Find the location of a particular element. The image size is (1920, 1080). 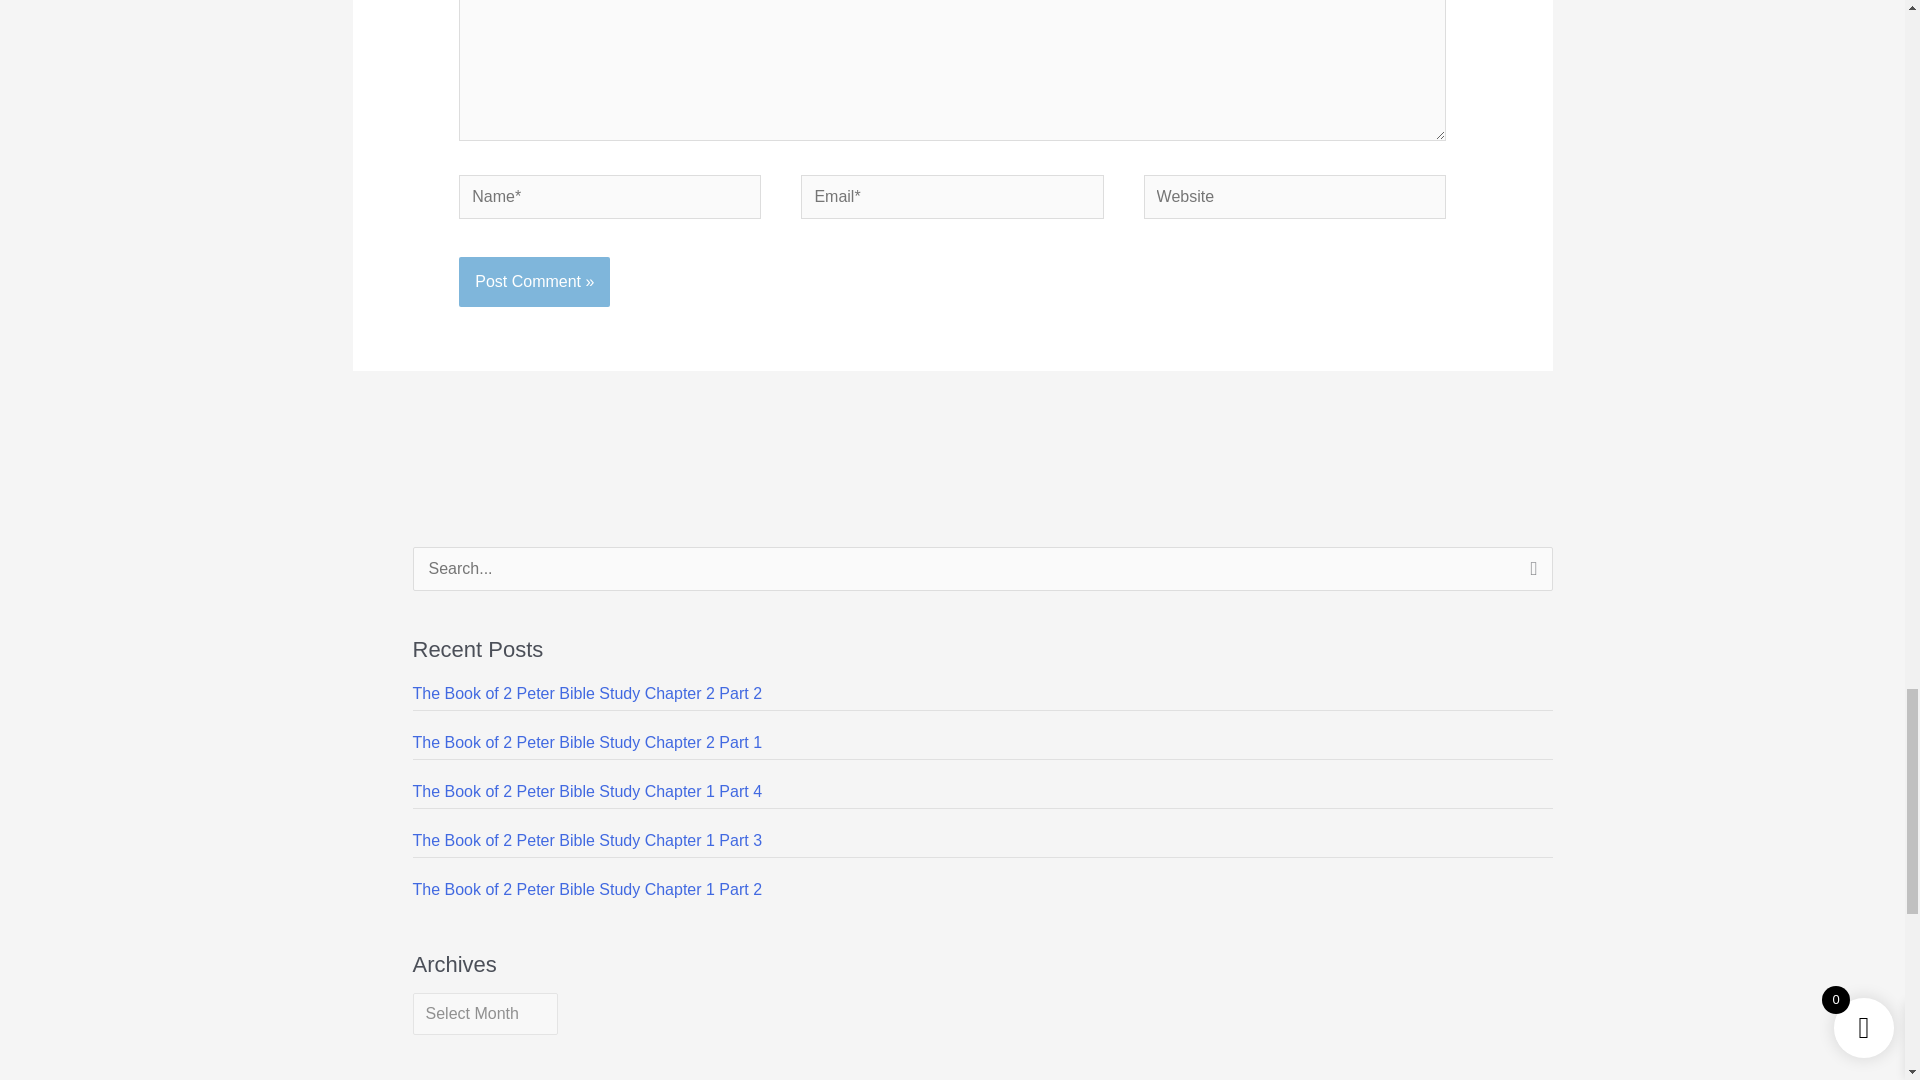

The Book of 2 Peter Bible Study Chapter 2 Part 2 is located at coordinates (587, 693).